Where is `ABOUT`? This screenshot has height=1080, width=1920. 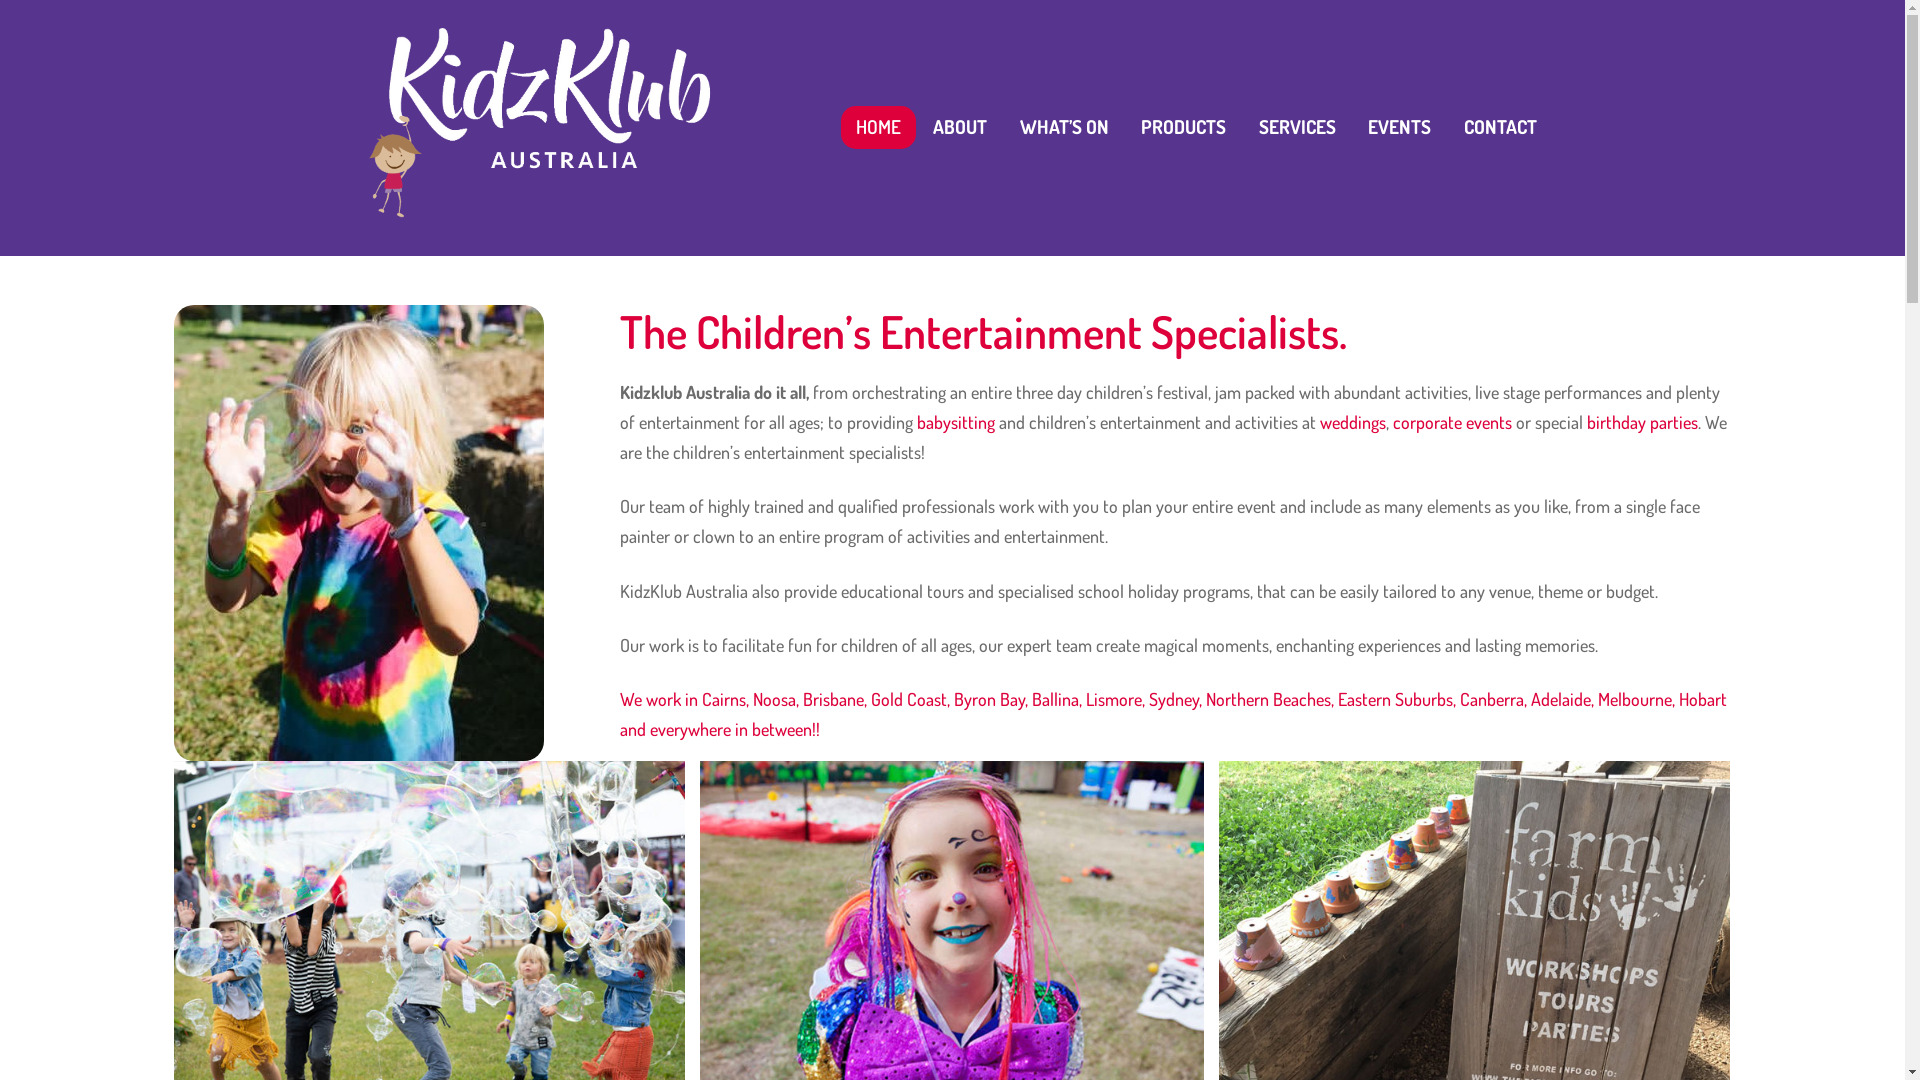 ABOUT is located at coordinates (960, 128).